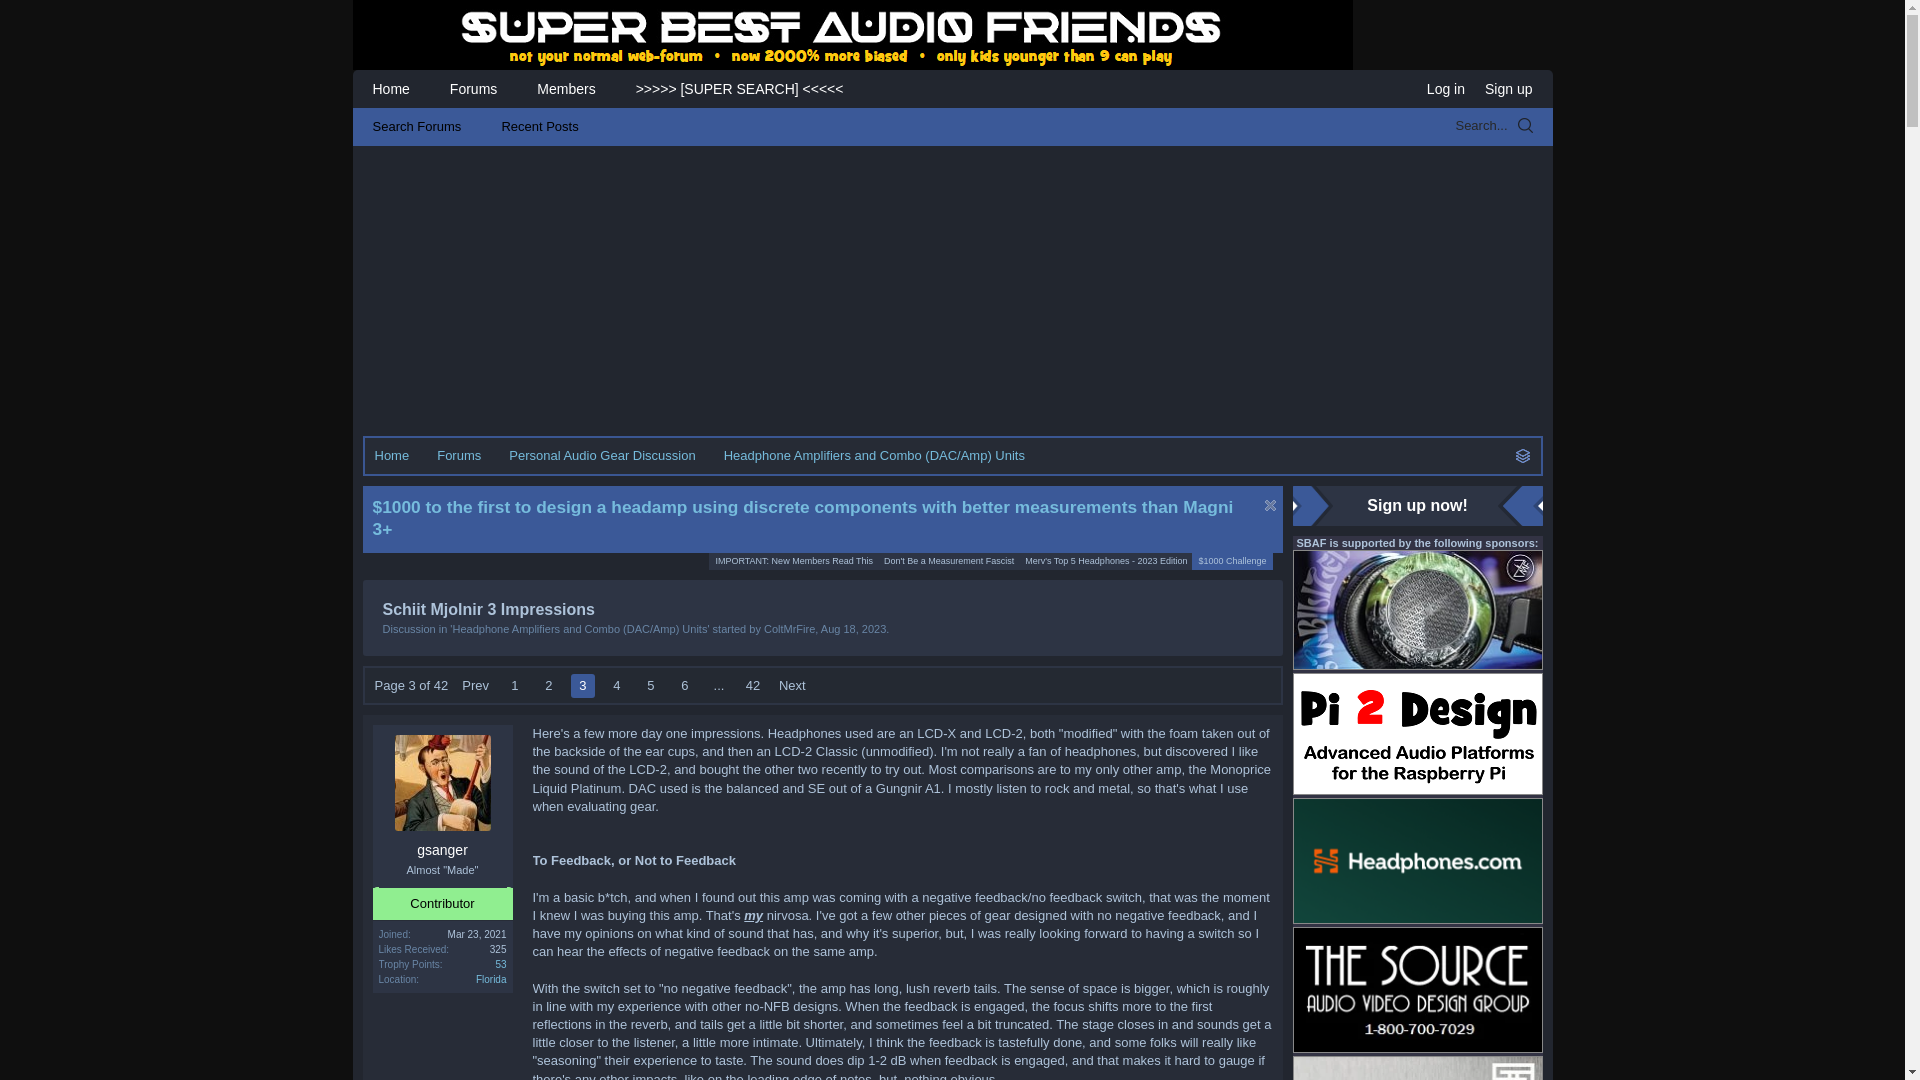 The height and width of the screenshot is (1080, 1920). Describe the element at coordinates (514, 685) in the screenshot. I see `1` at that location.